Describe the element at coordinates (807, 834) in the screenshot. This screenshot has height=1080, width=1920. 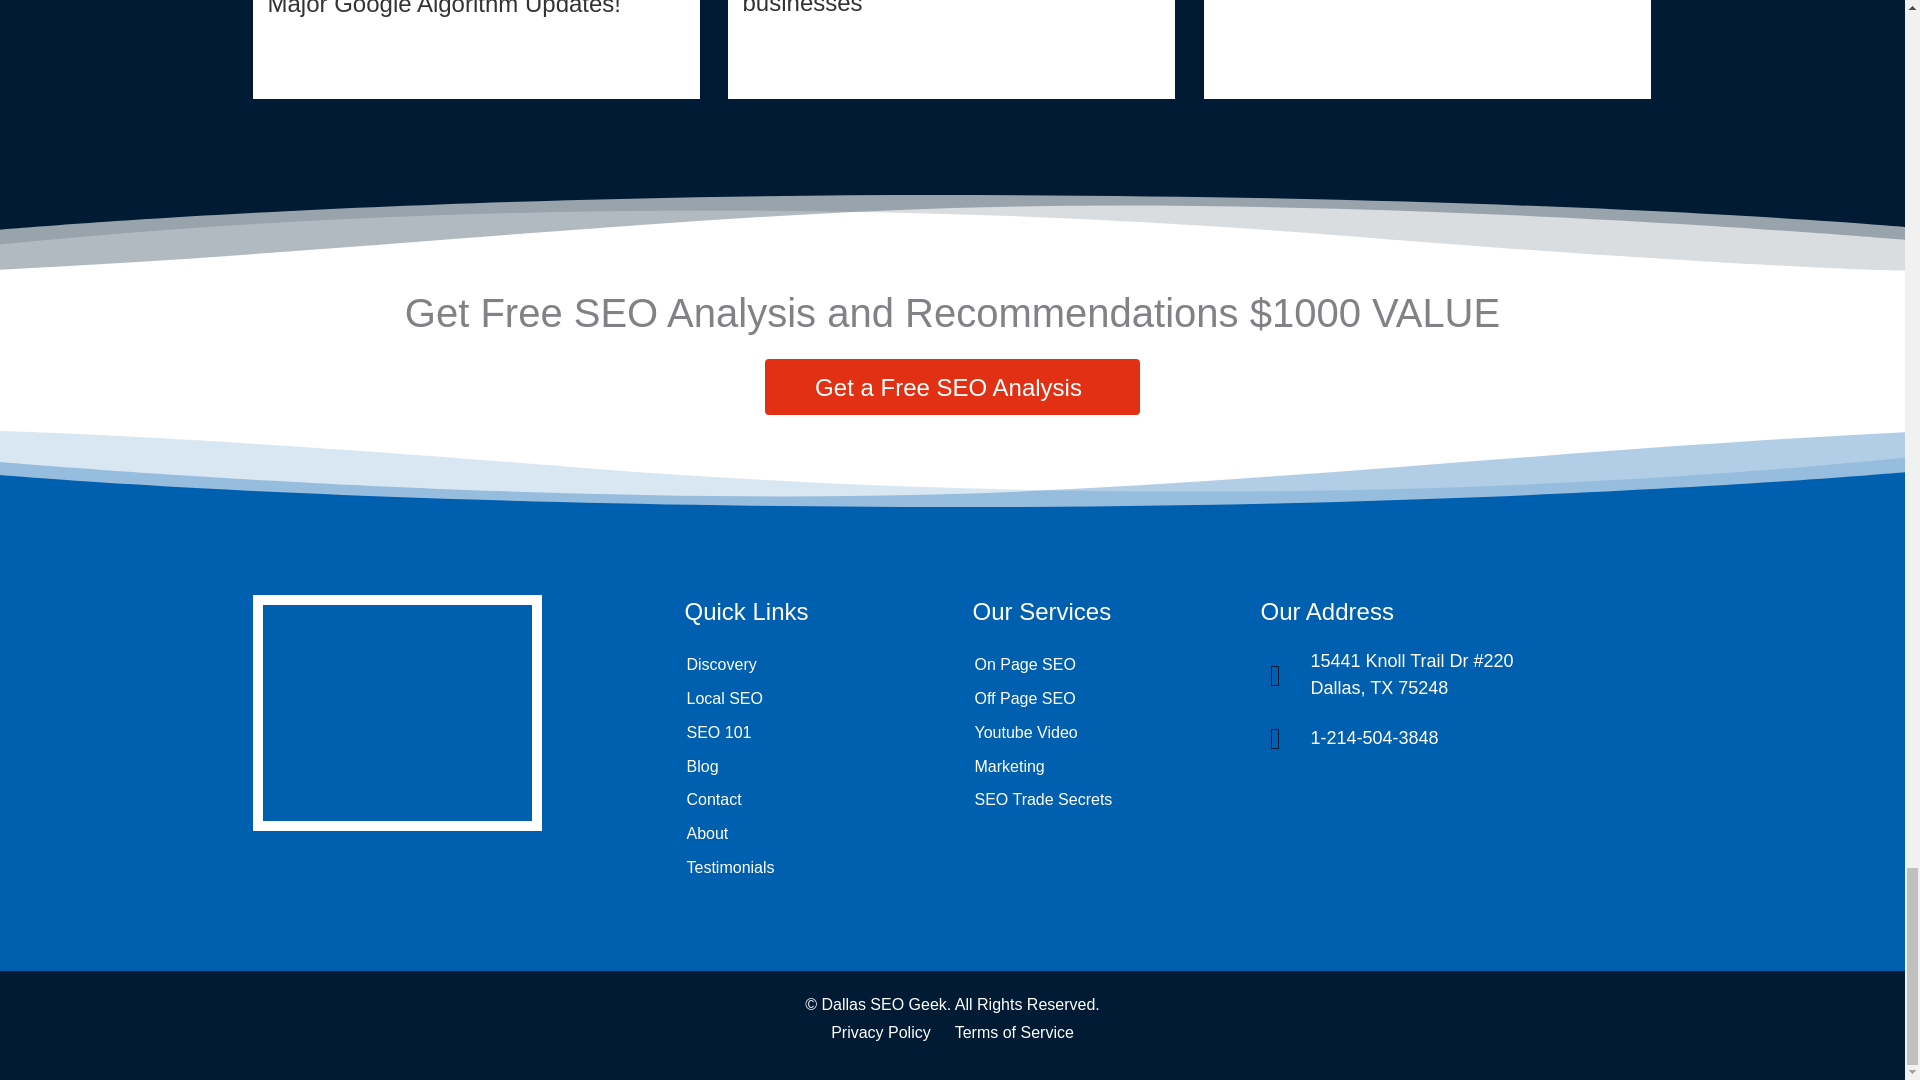
I see `About` at that location.